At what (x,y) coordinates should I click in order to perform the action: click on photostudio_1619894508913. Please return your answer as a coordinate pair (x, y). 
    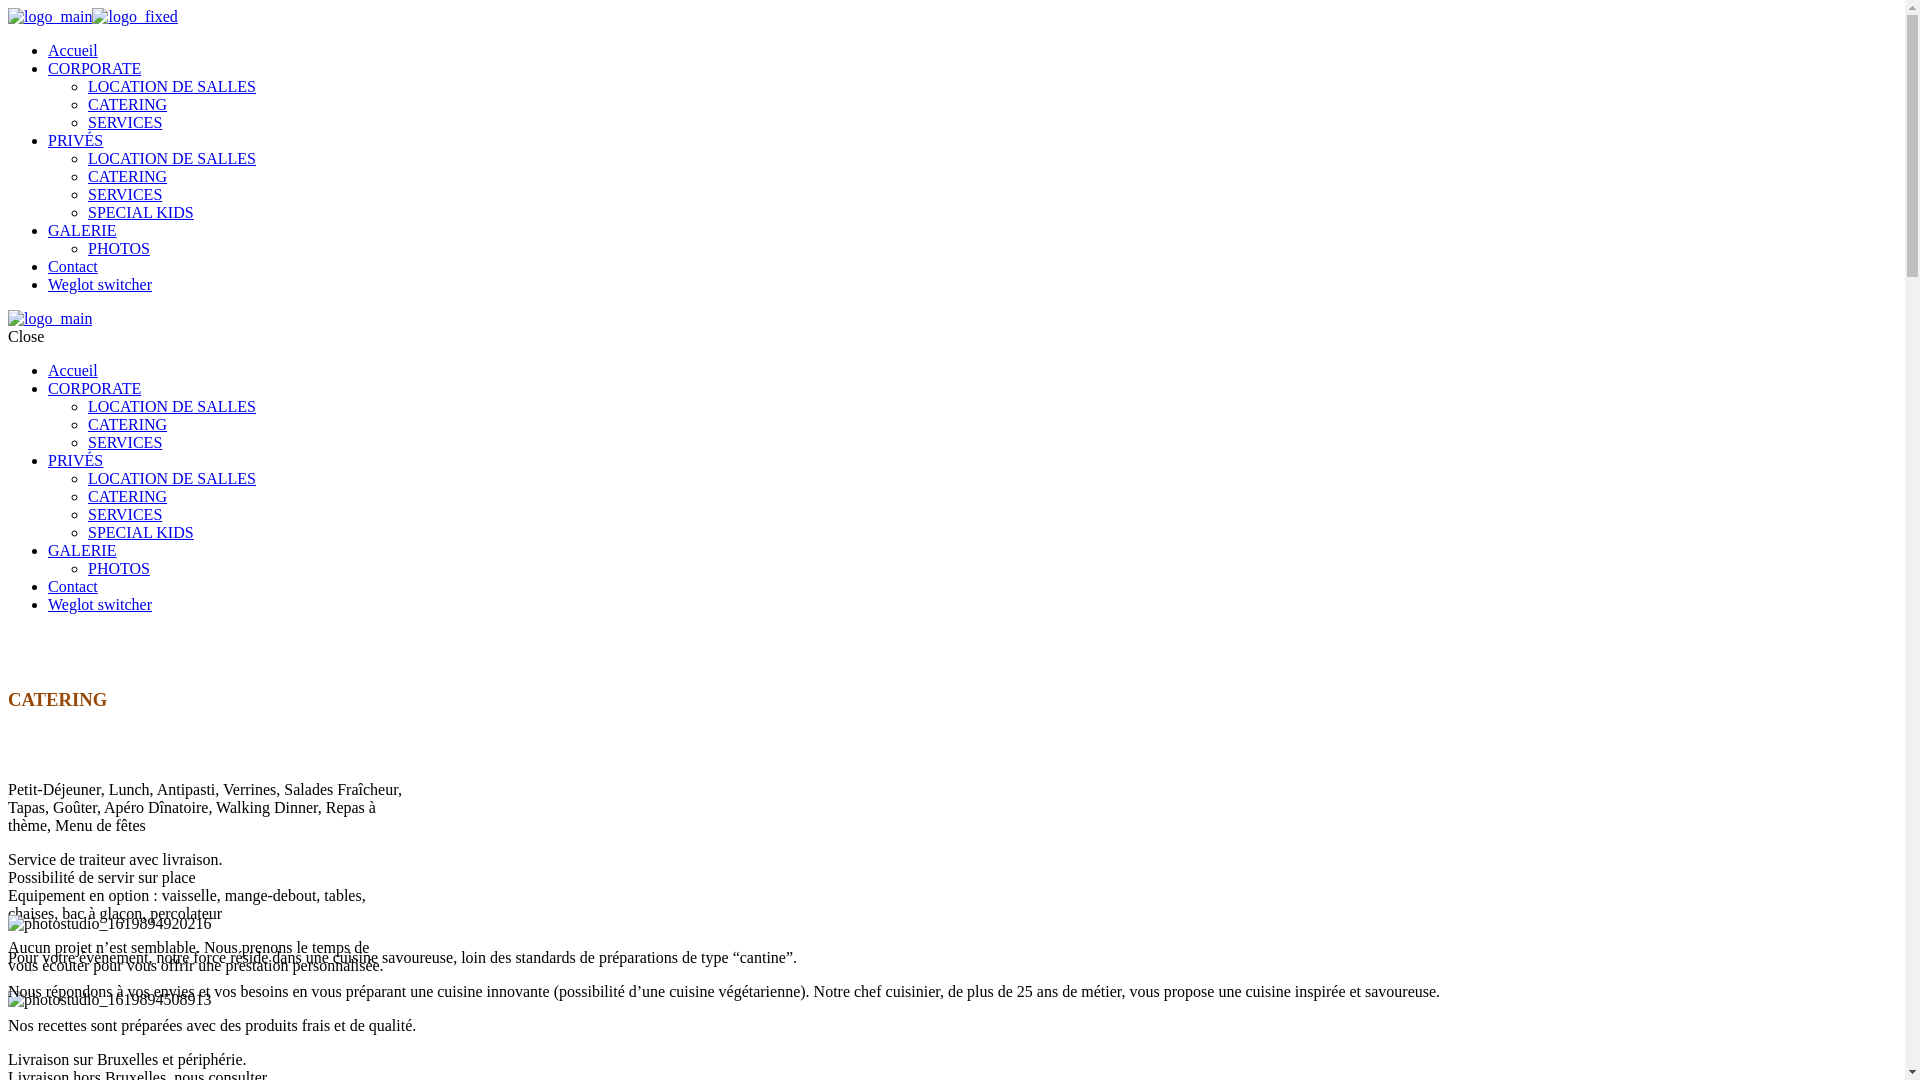
    Looking at the image, I should click on (110, 1000).